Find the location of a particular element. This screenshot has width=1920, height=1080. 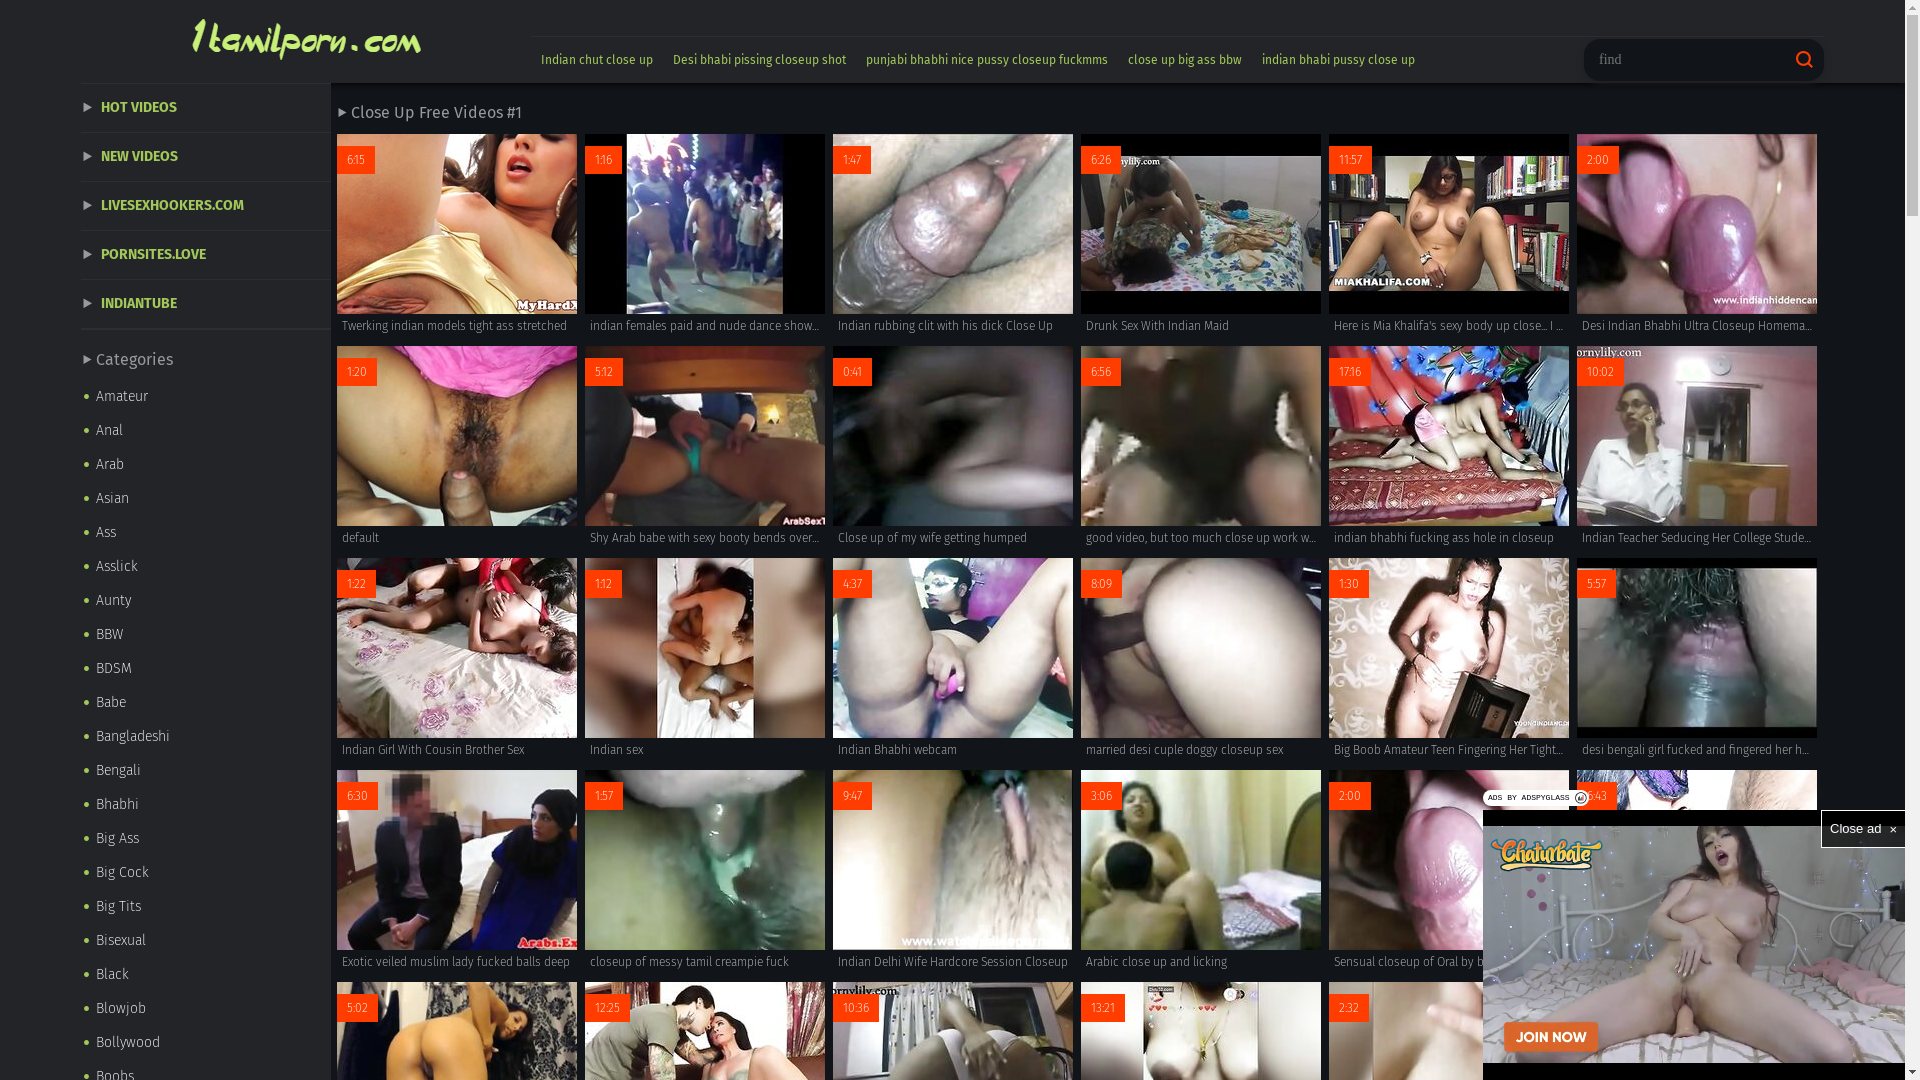

Ass is located at coordinates (206, 533).